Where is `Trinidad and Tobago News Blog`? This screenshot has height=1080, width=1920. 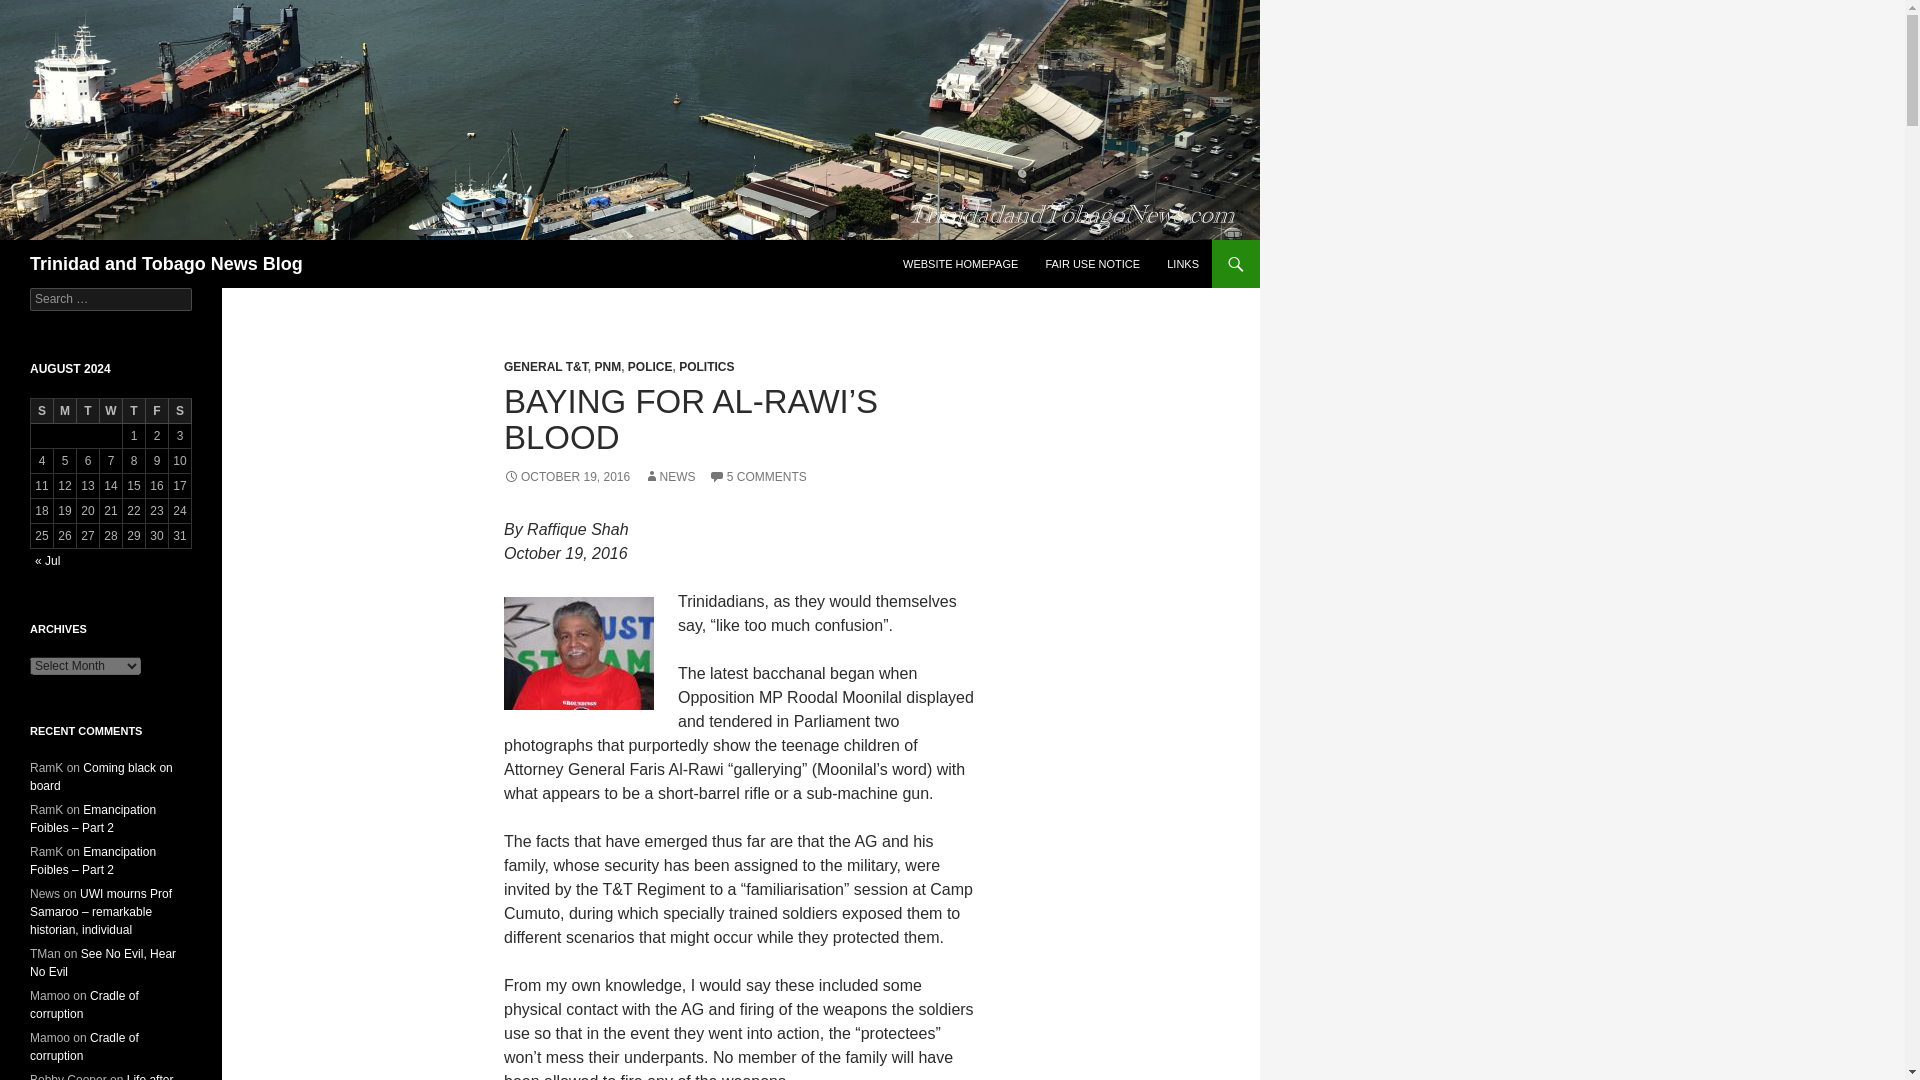
Trinidad and Tobago News Blog is located at coordinates (166, 264).